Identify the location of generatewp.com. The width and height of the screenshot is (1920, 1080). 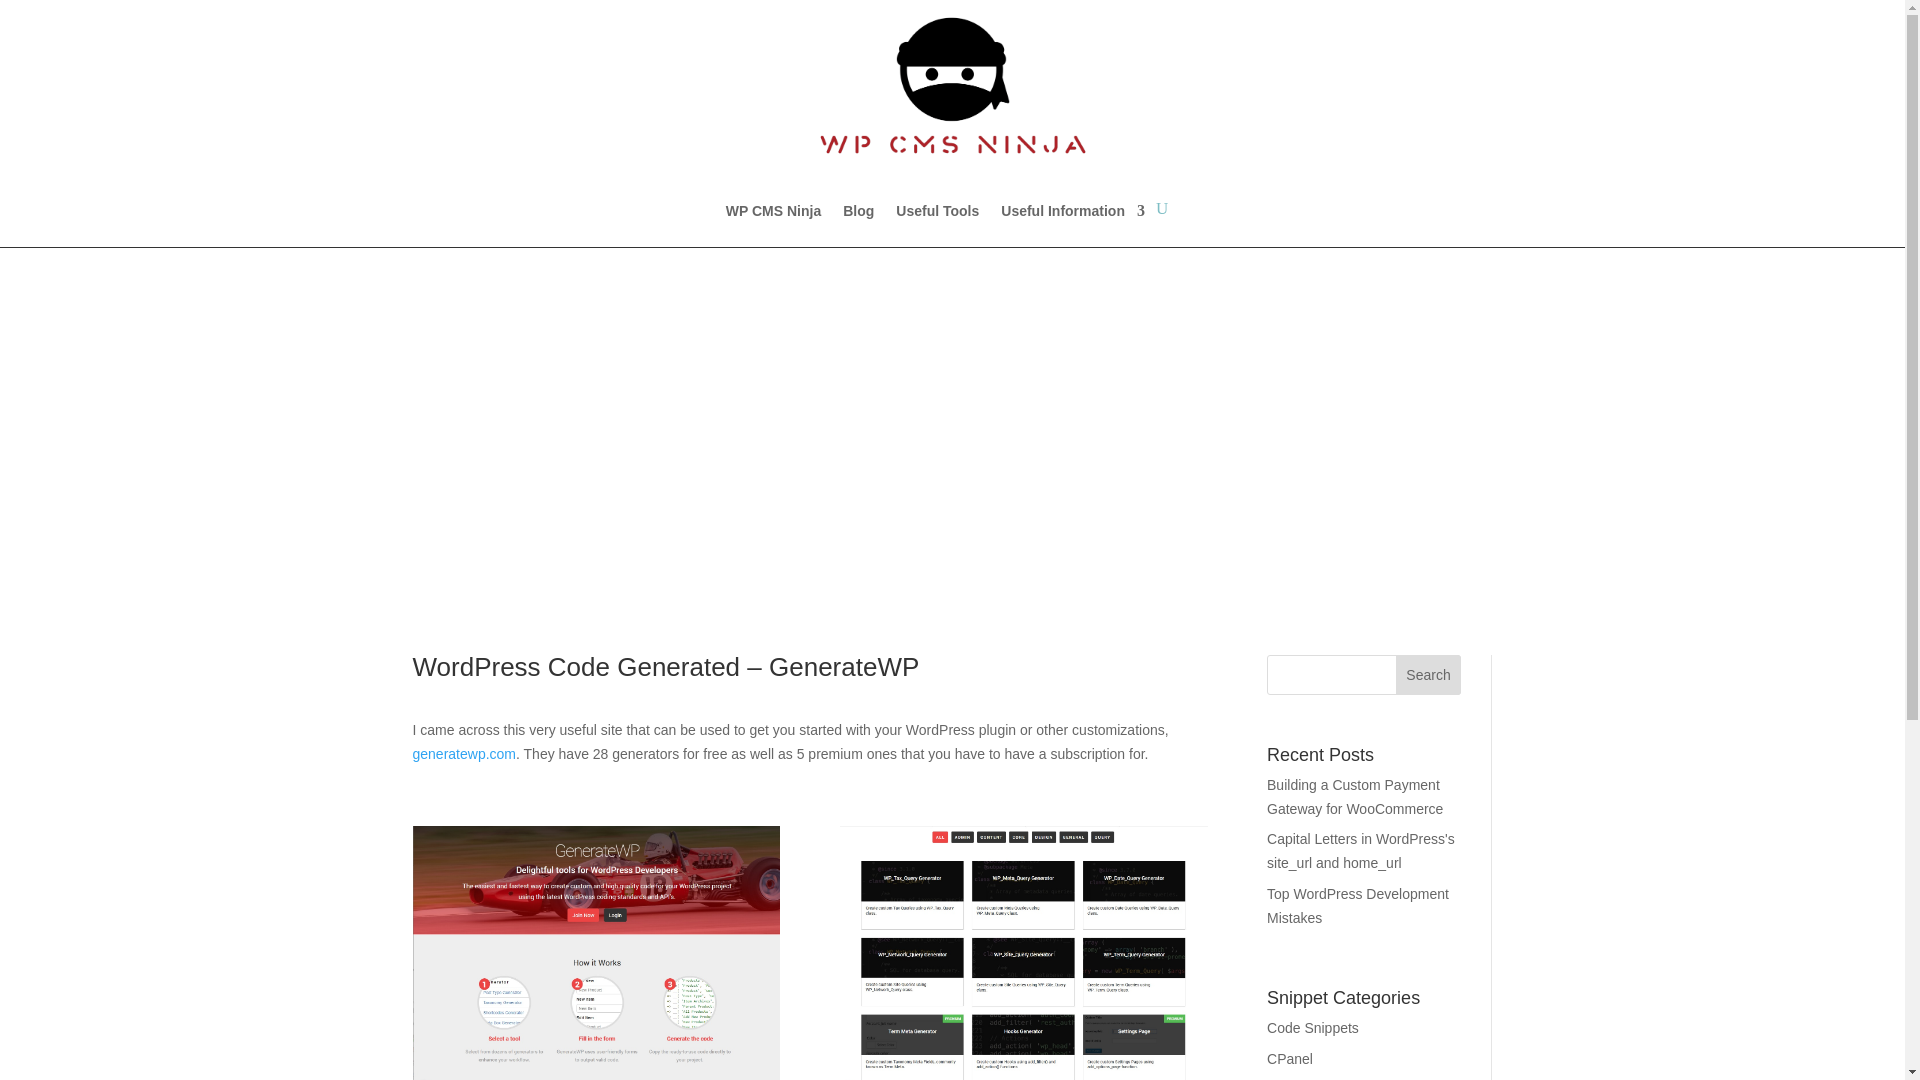
(464, 754).